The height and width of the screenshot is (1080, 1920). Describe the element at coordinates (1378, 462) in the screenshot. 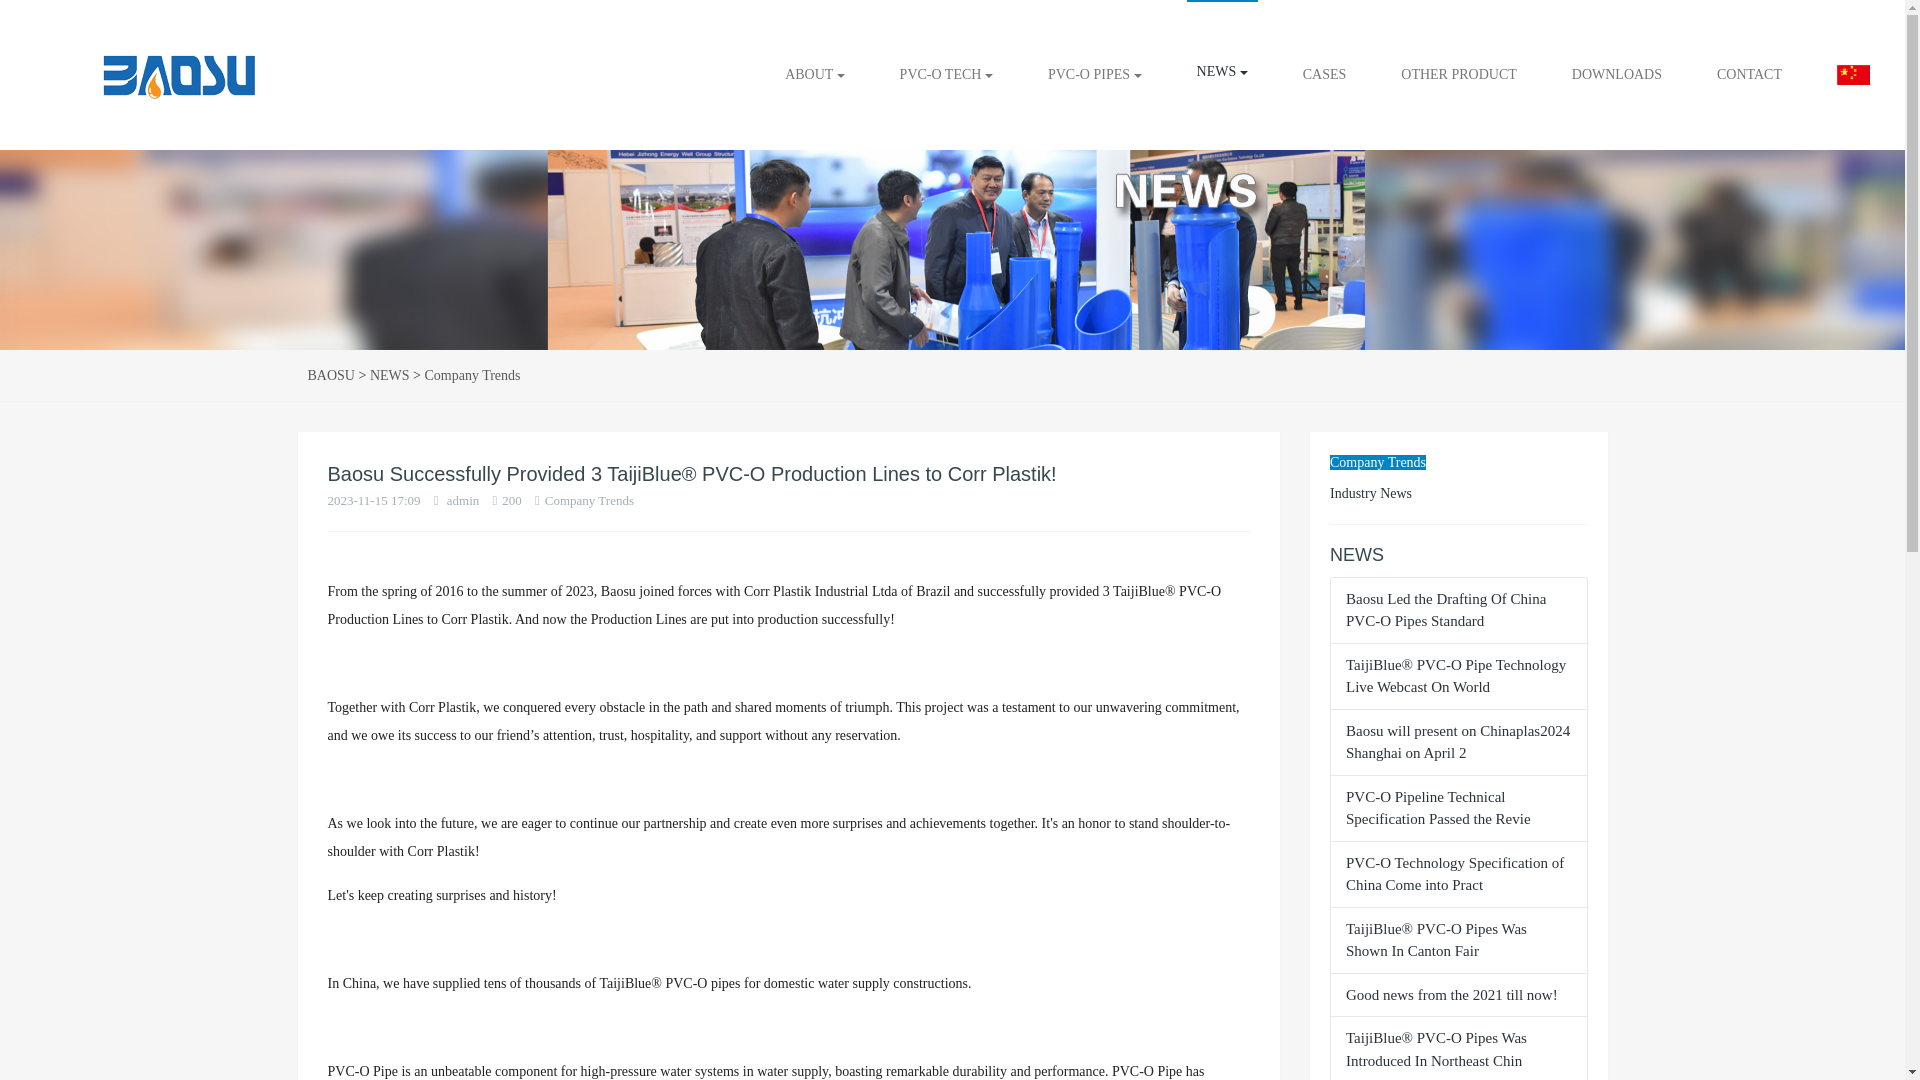

I see `Company Trends` at that location.